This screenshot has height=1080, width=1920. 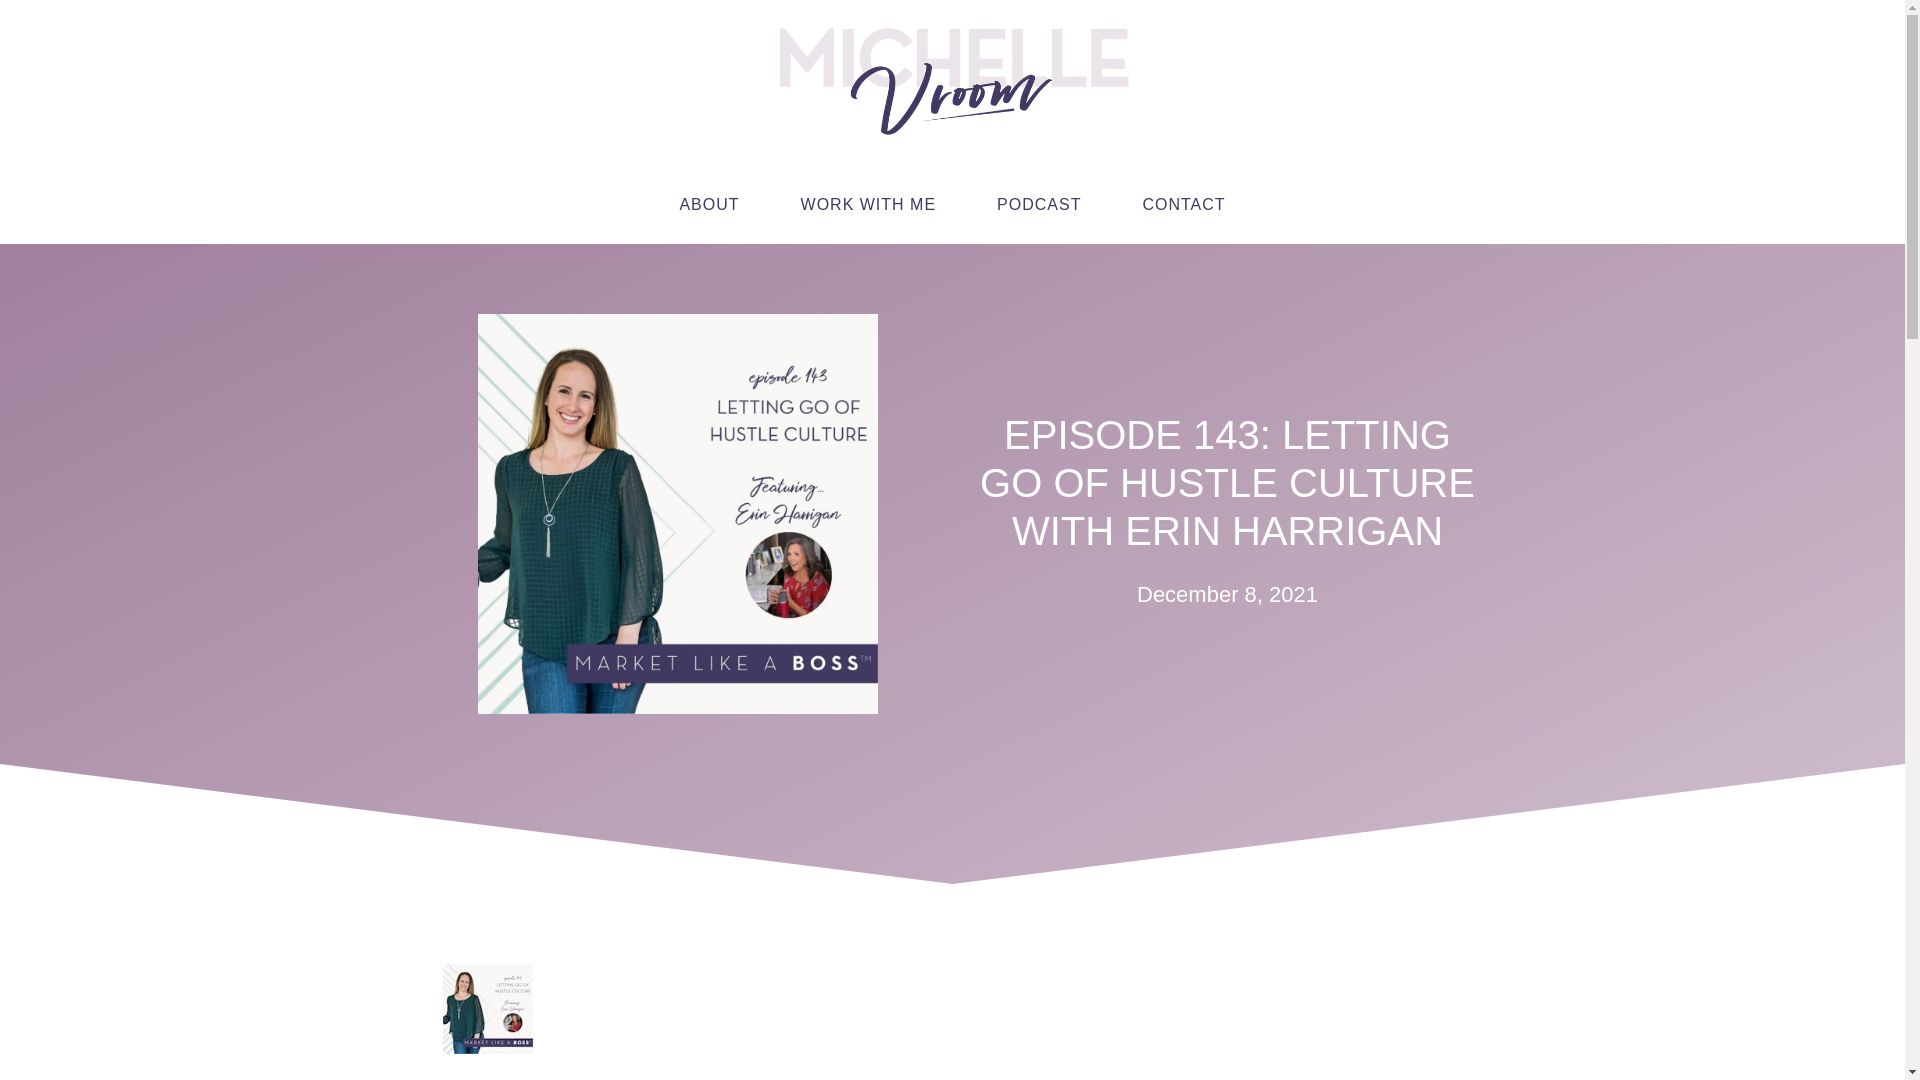 What do you see at coordinates (1183, 205) in the screenshot?
I see `CONTACT` at bounding box center [1183, 205].